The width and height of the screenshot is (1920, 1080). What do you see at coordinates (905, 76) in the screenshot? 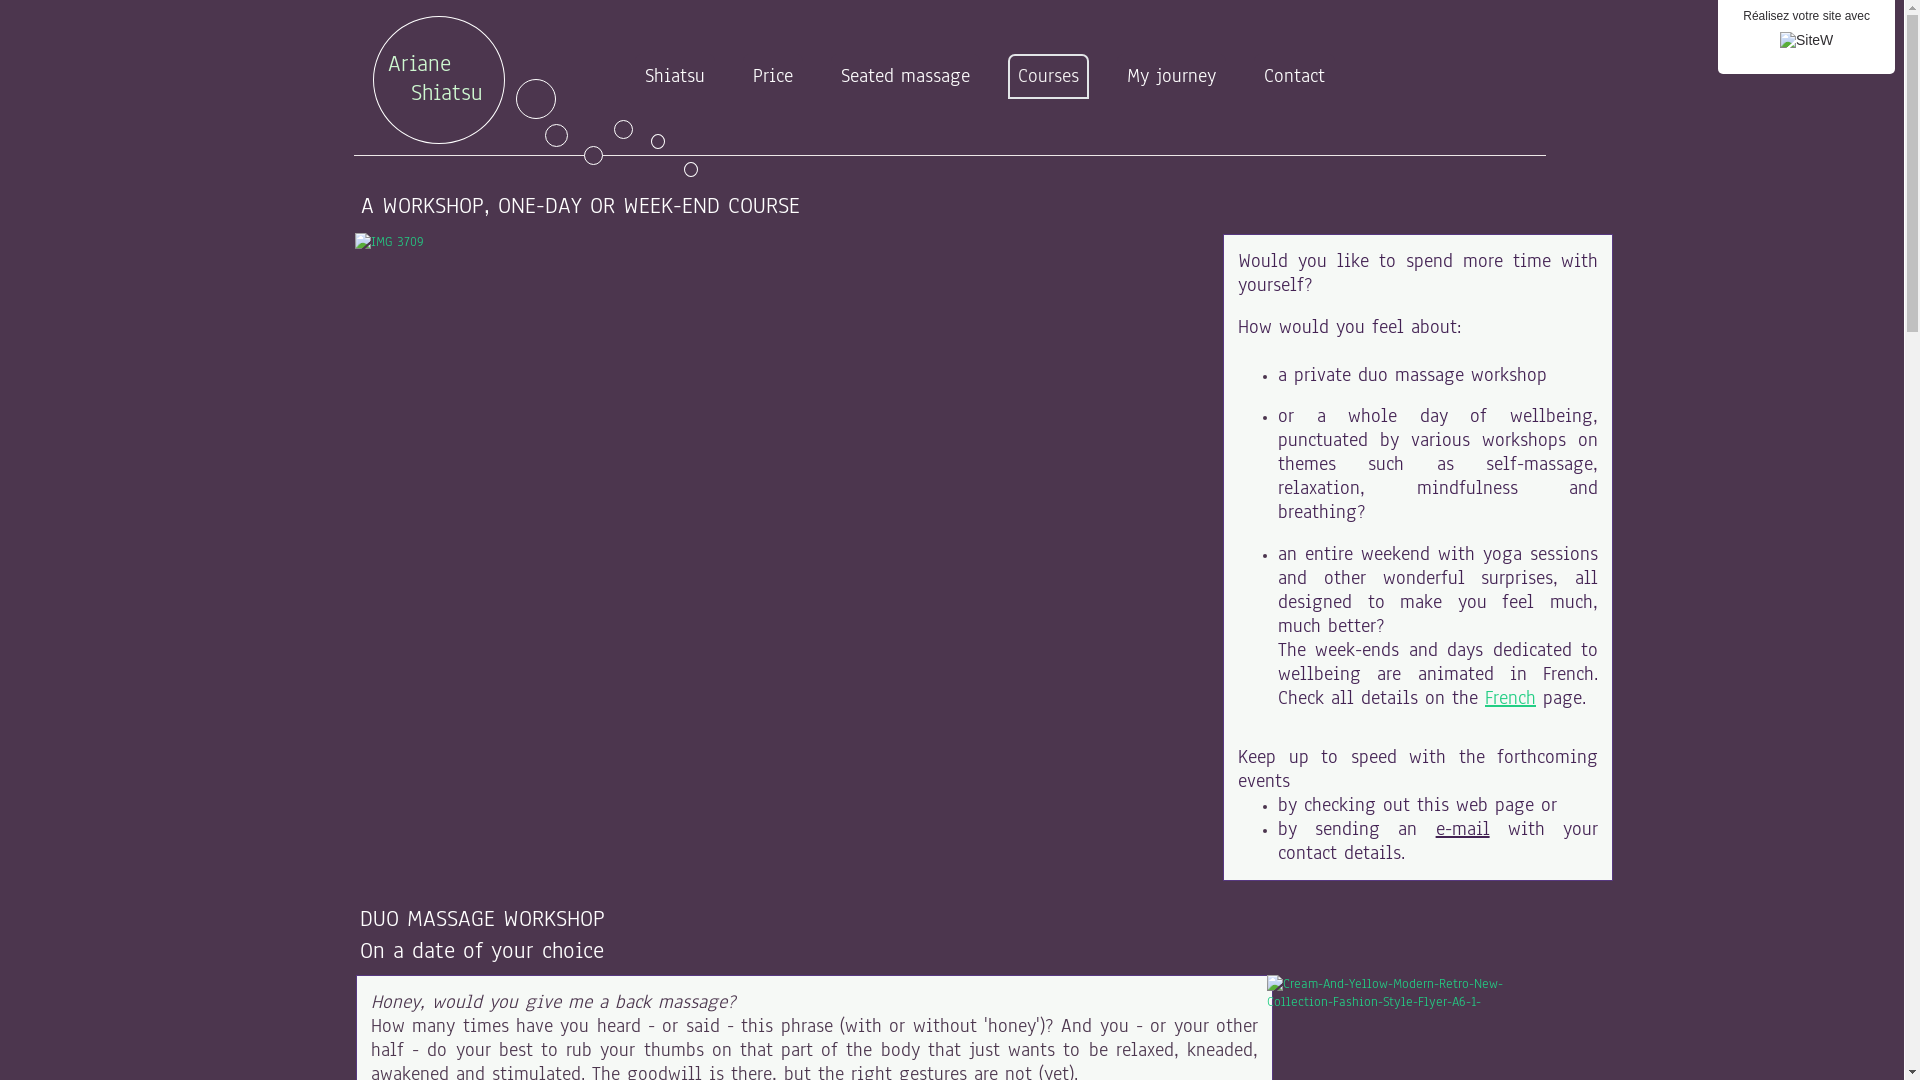
I see `Seated massage` at bounding box center [905, 76].